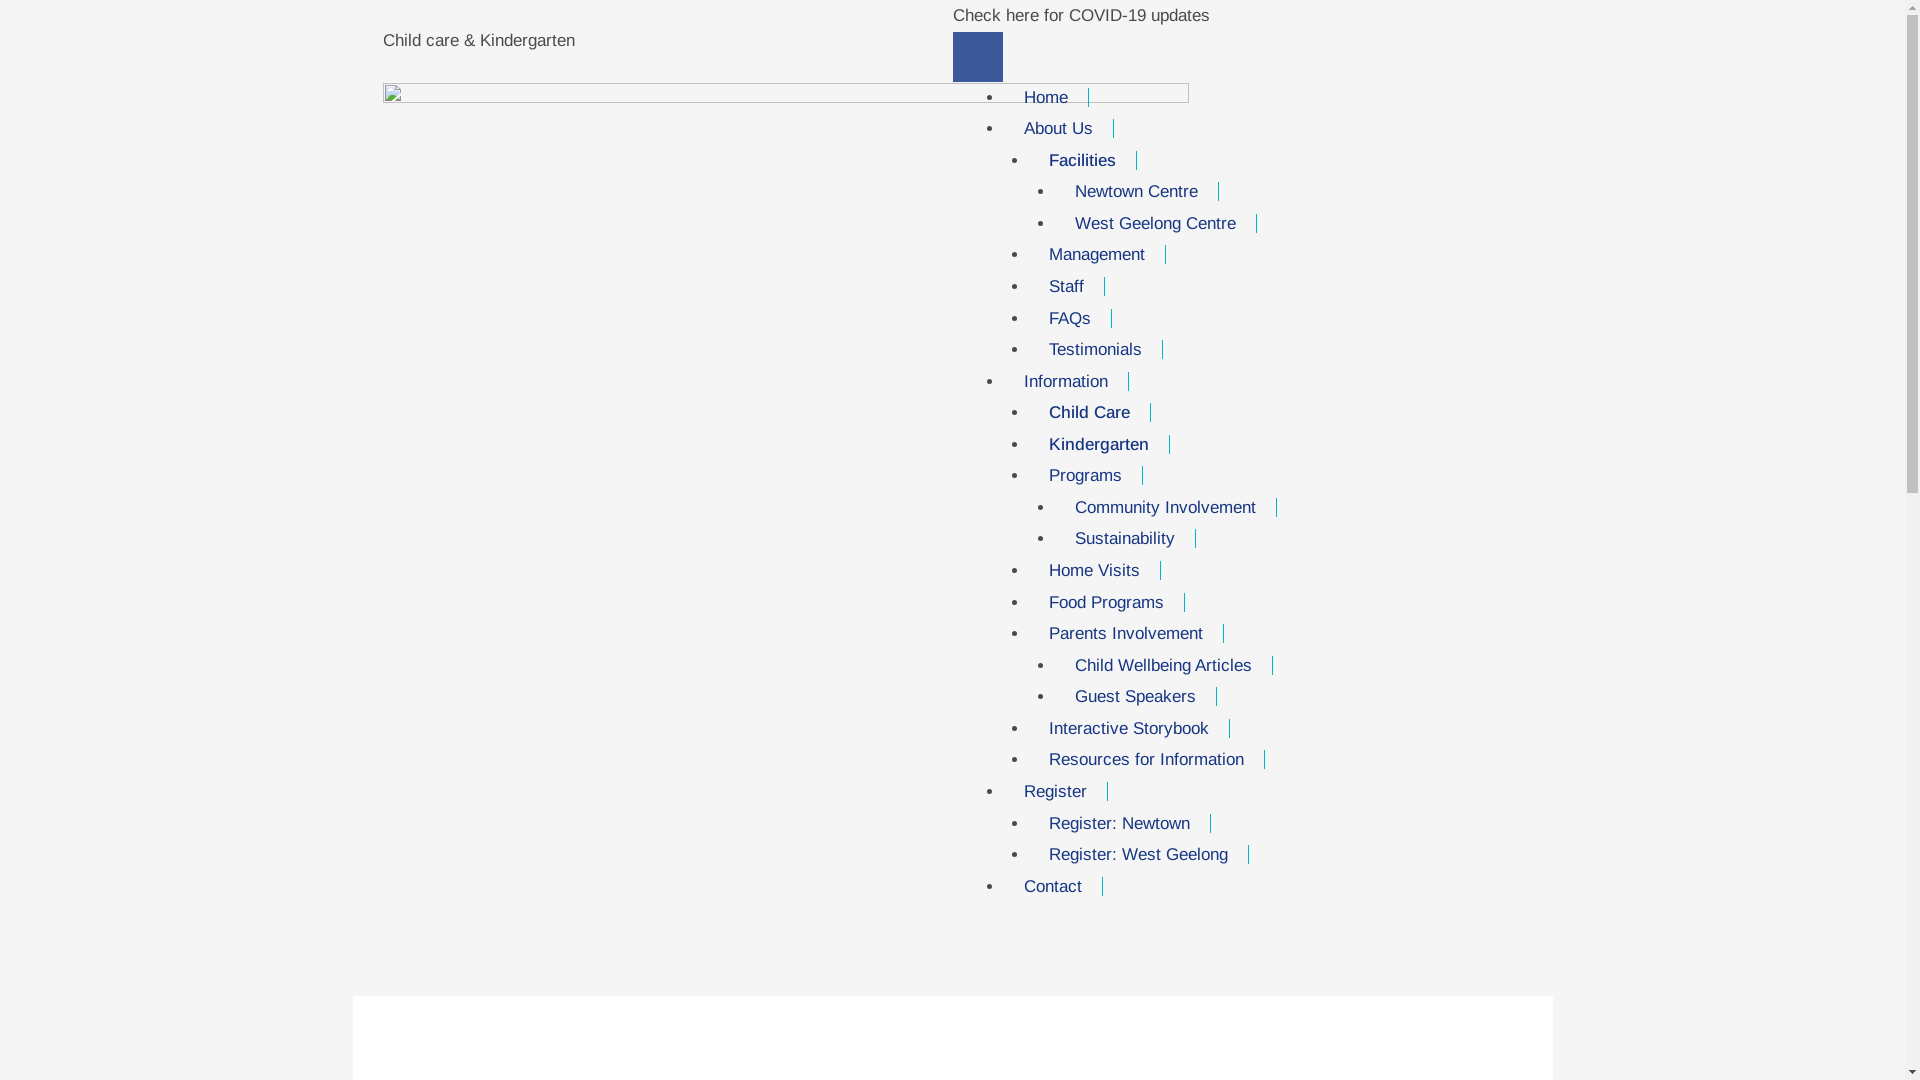 Image resolution: width=1920 pixels, height=1080 pixels. Describe the element at coordinates (1120, 824) in the screenshot. I see `Register: Newtown` at that location.